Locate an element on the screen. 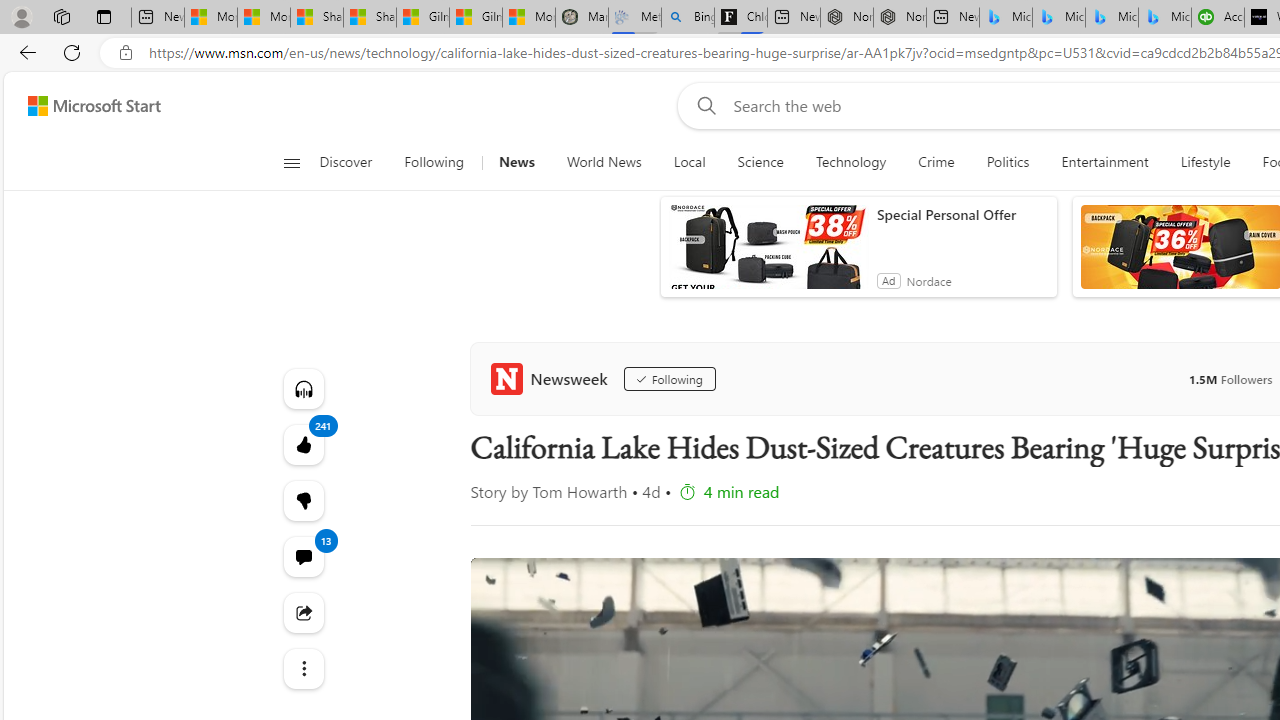 Image resolution: width=1280 pixels, height=720 pixels. Ad is located at coordinates (888, 280).